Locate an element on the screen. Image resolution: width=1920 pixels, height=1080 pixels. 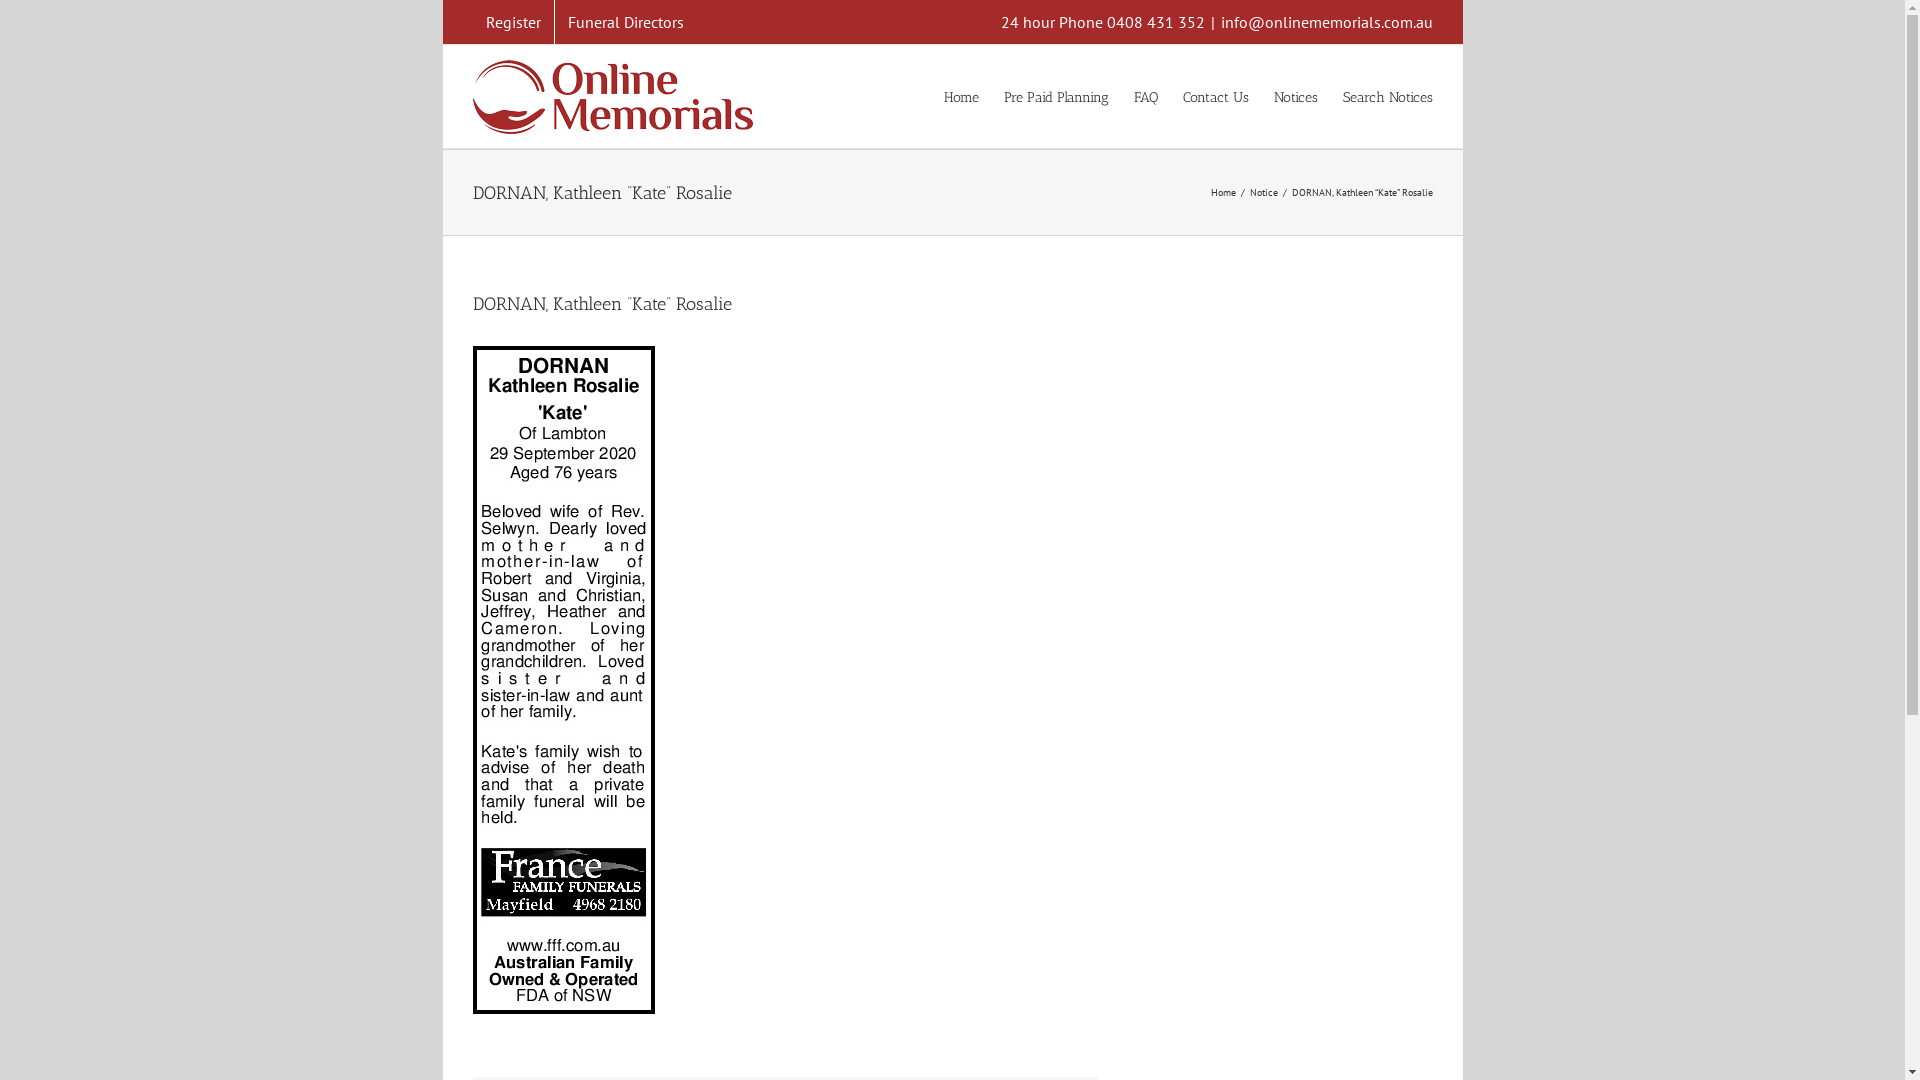
Home is located at coordinates (1222, 192).